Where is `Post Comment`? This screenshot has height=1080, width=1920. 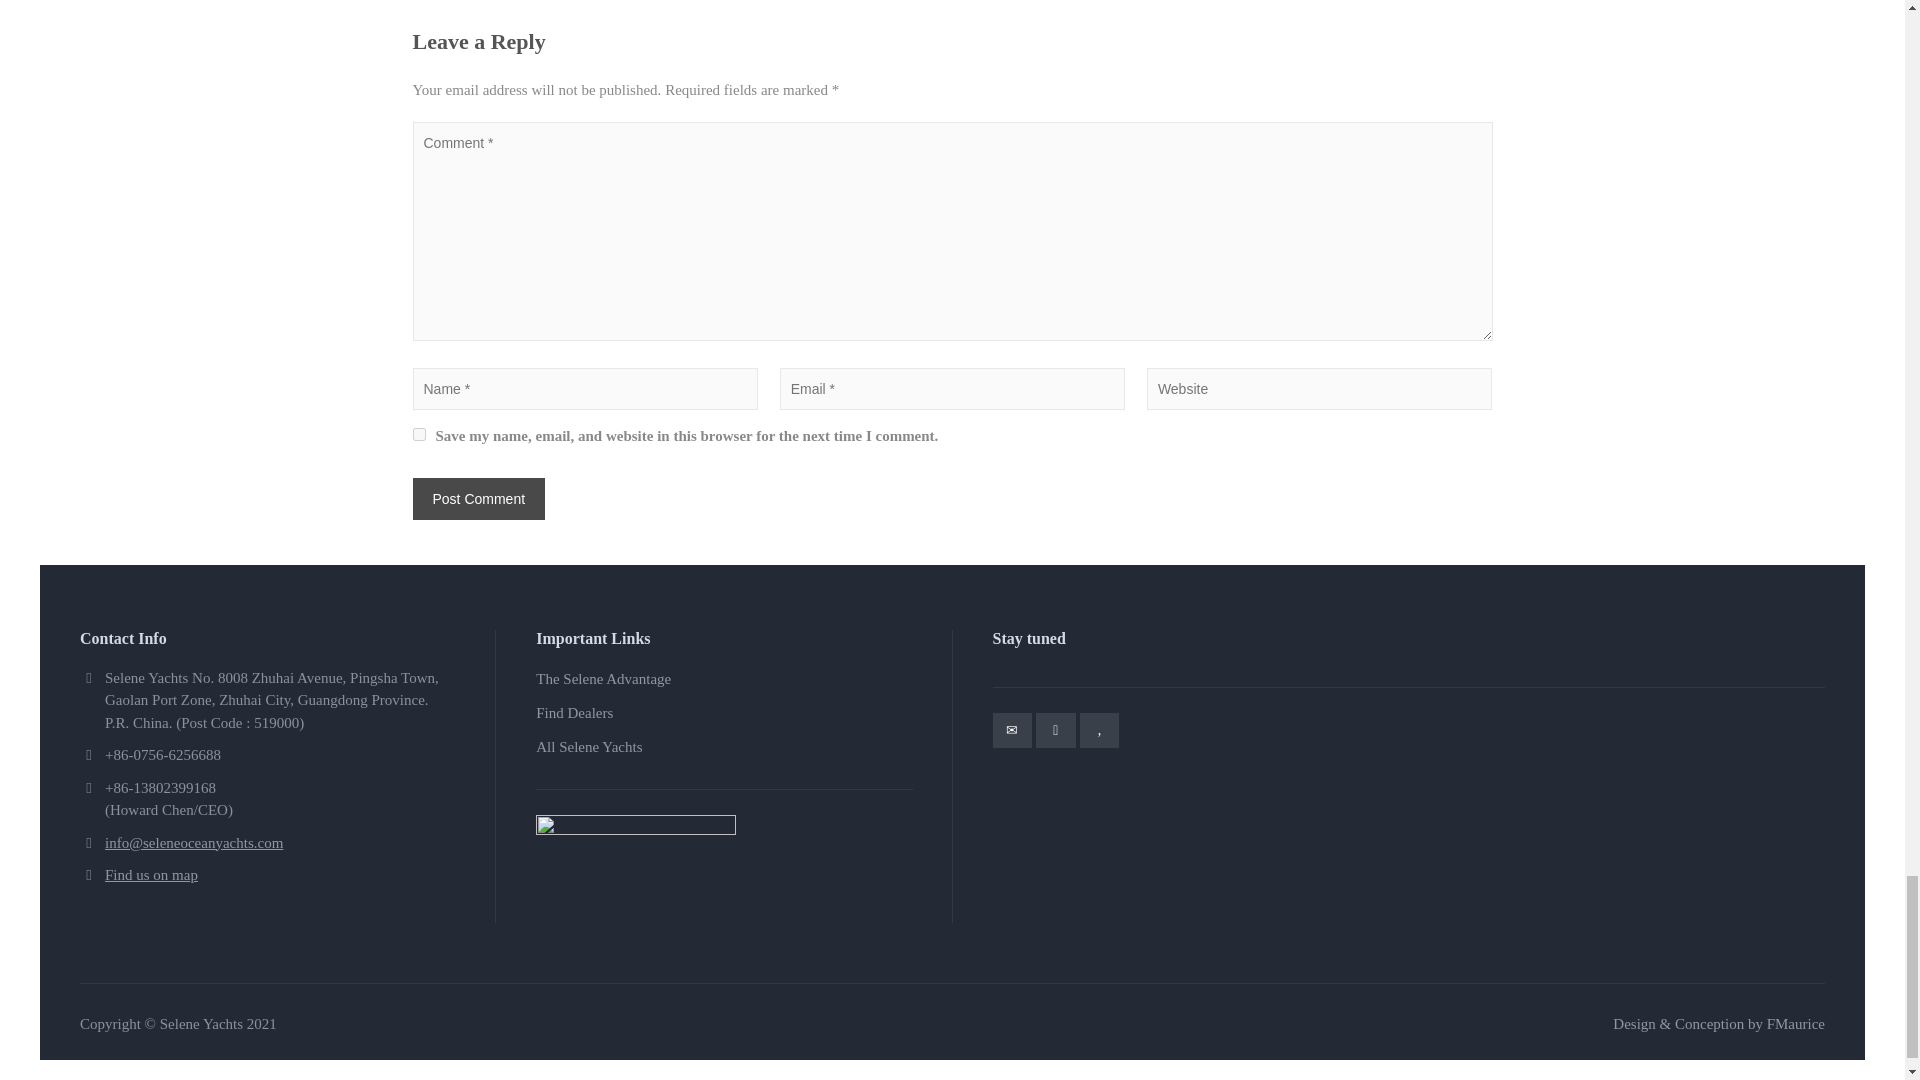
Post Comment is located at coordinates (478, 498).